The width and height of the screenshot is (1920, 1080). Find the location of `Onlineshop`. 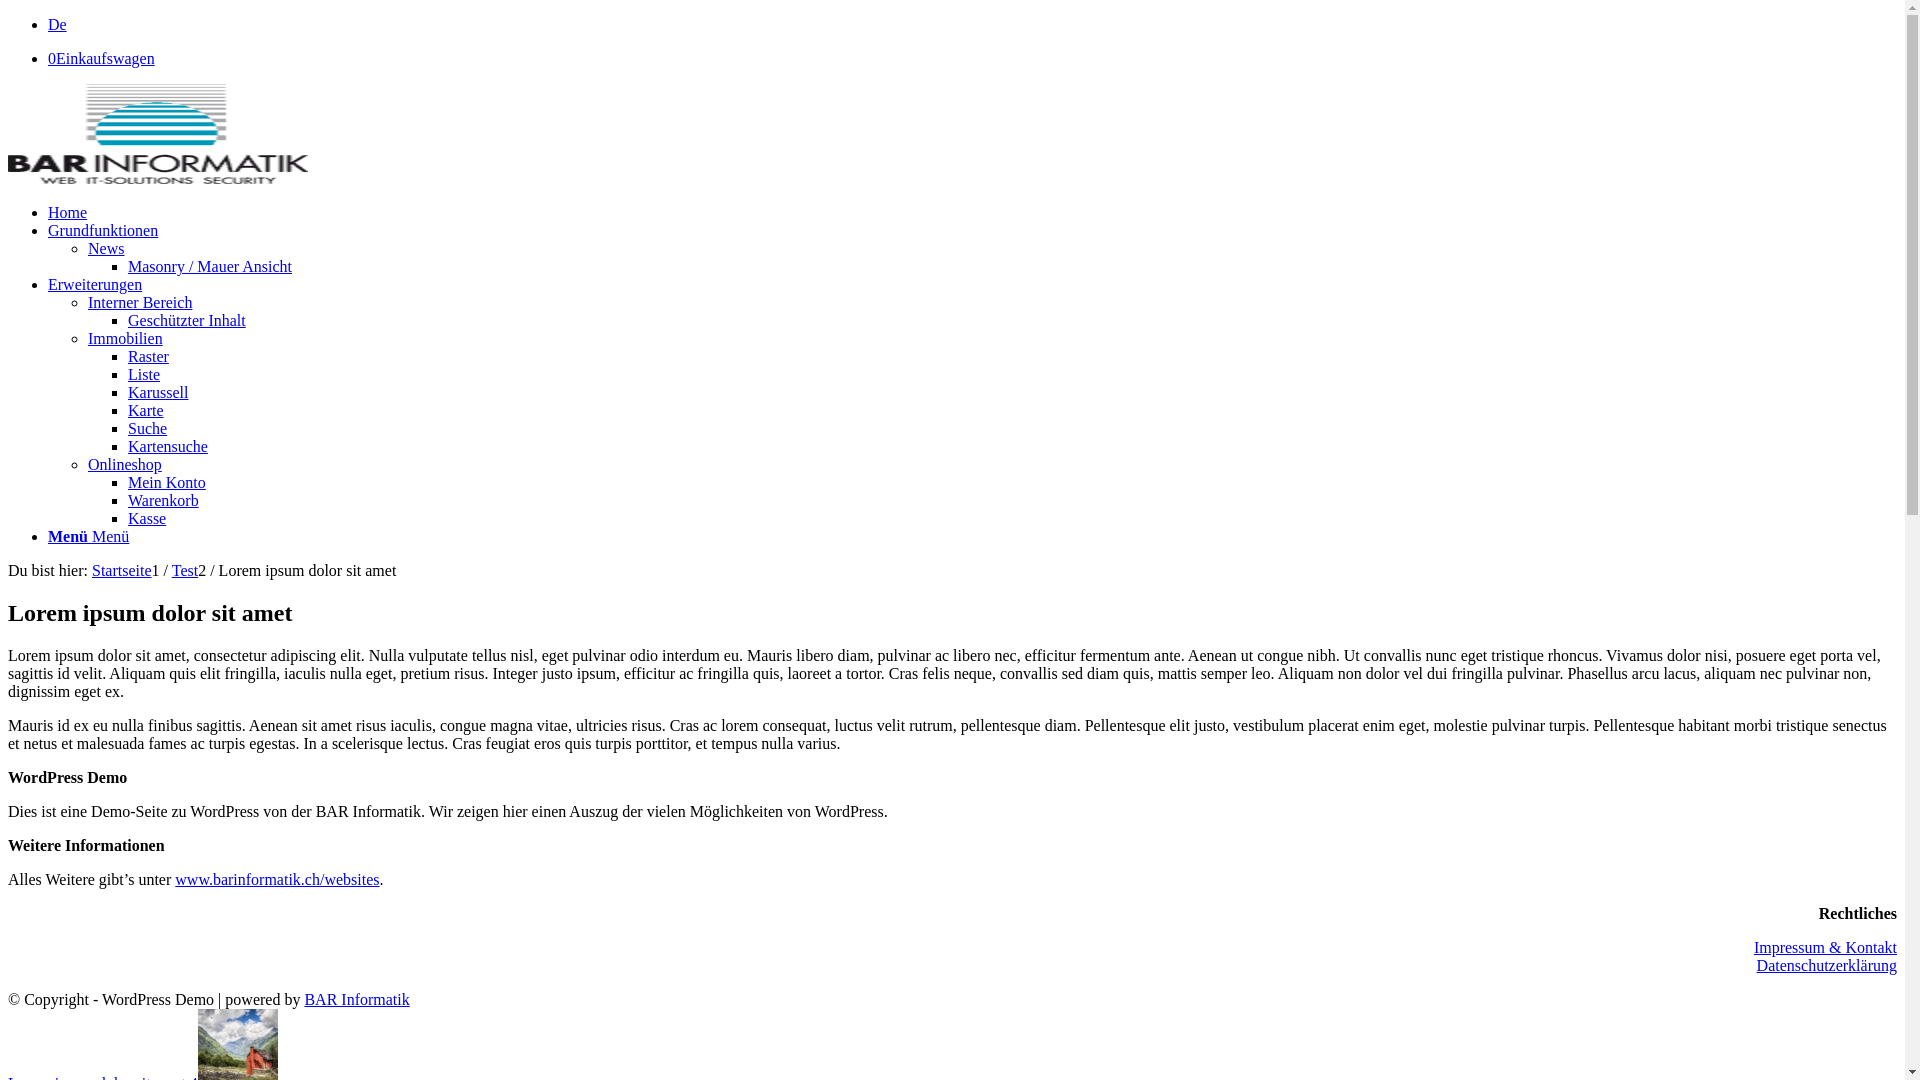

Onlineshop is located at coordinates (125, 464).